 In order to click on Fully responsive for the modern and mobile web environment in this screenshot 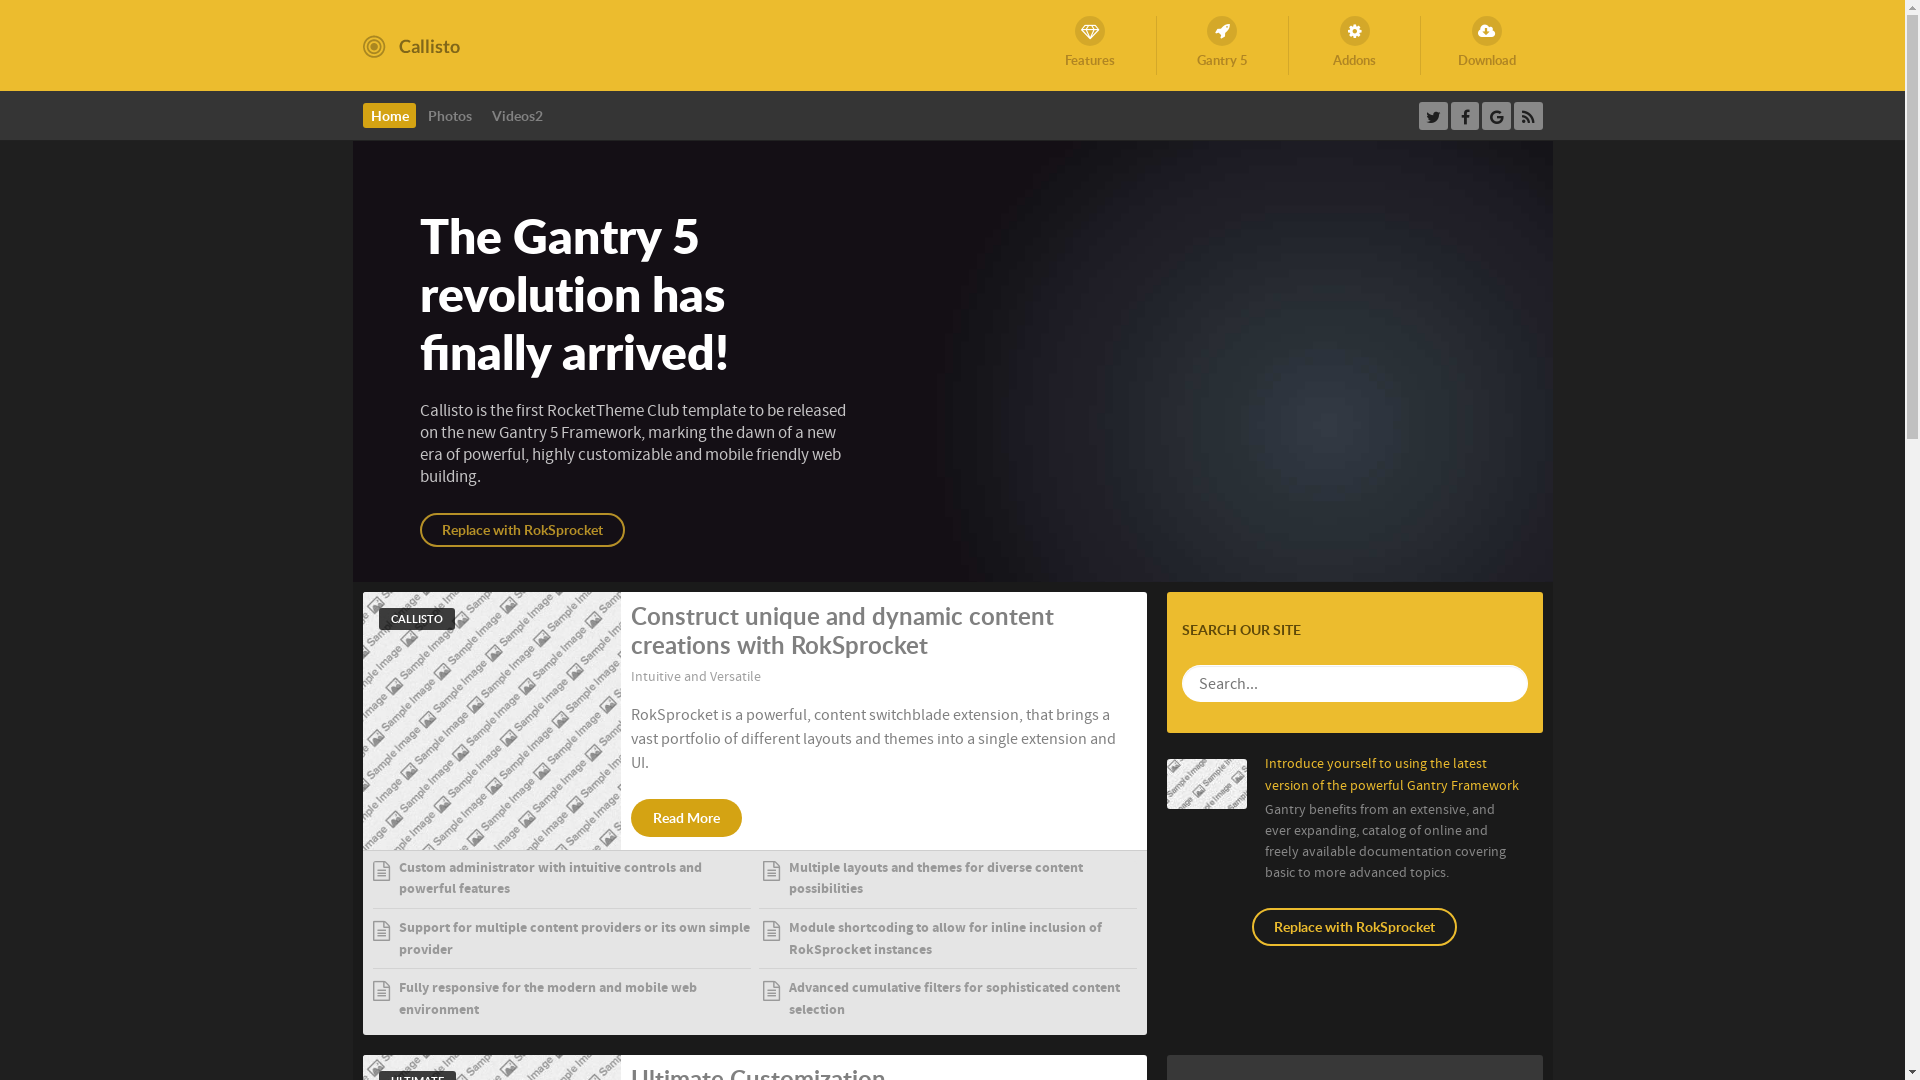, I will do `click(559, 1002)`.